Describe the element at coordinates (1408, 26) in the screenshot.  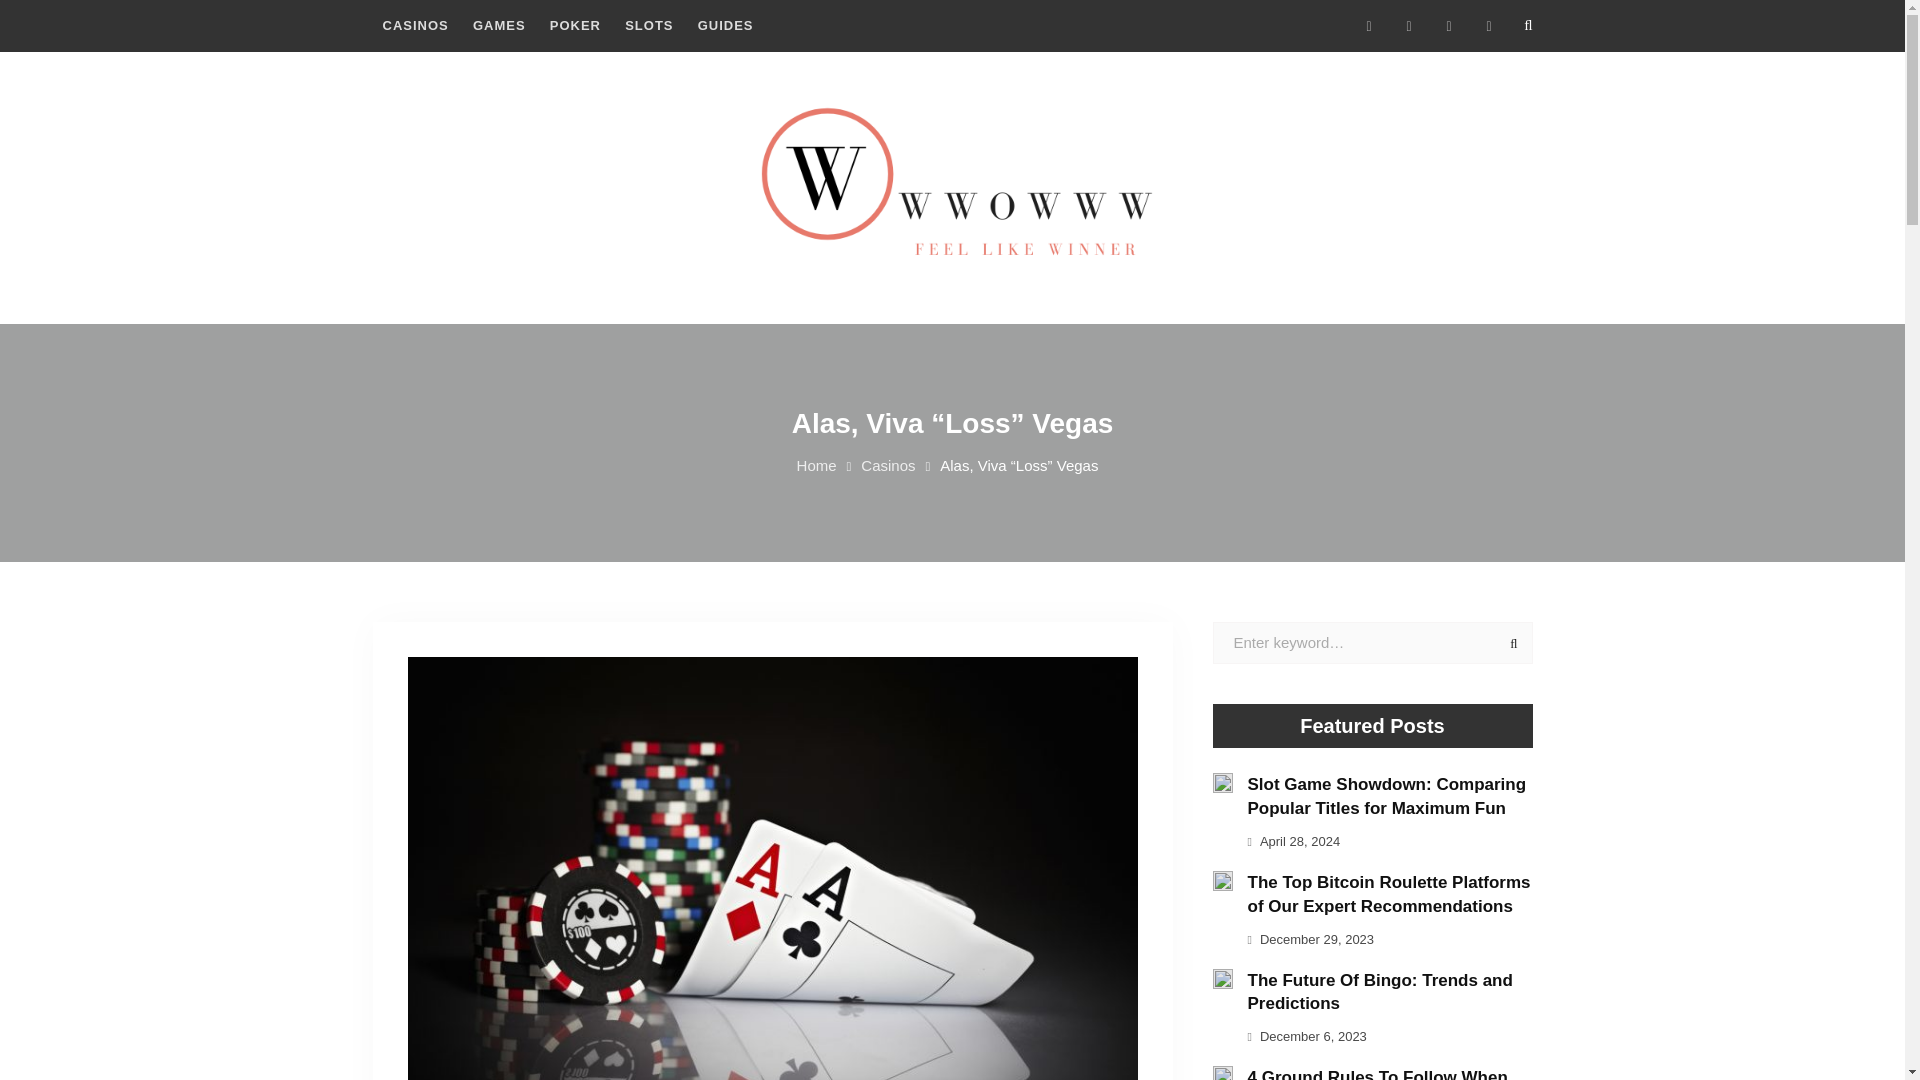
I see `Twitter` at that location.